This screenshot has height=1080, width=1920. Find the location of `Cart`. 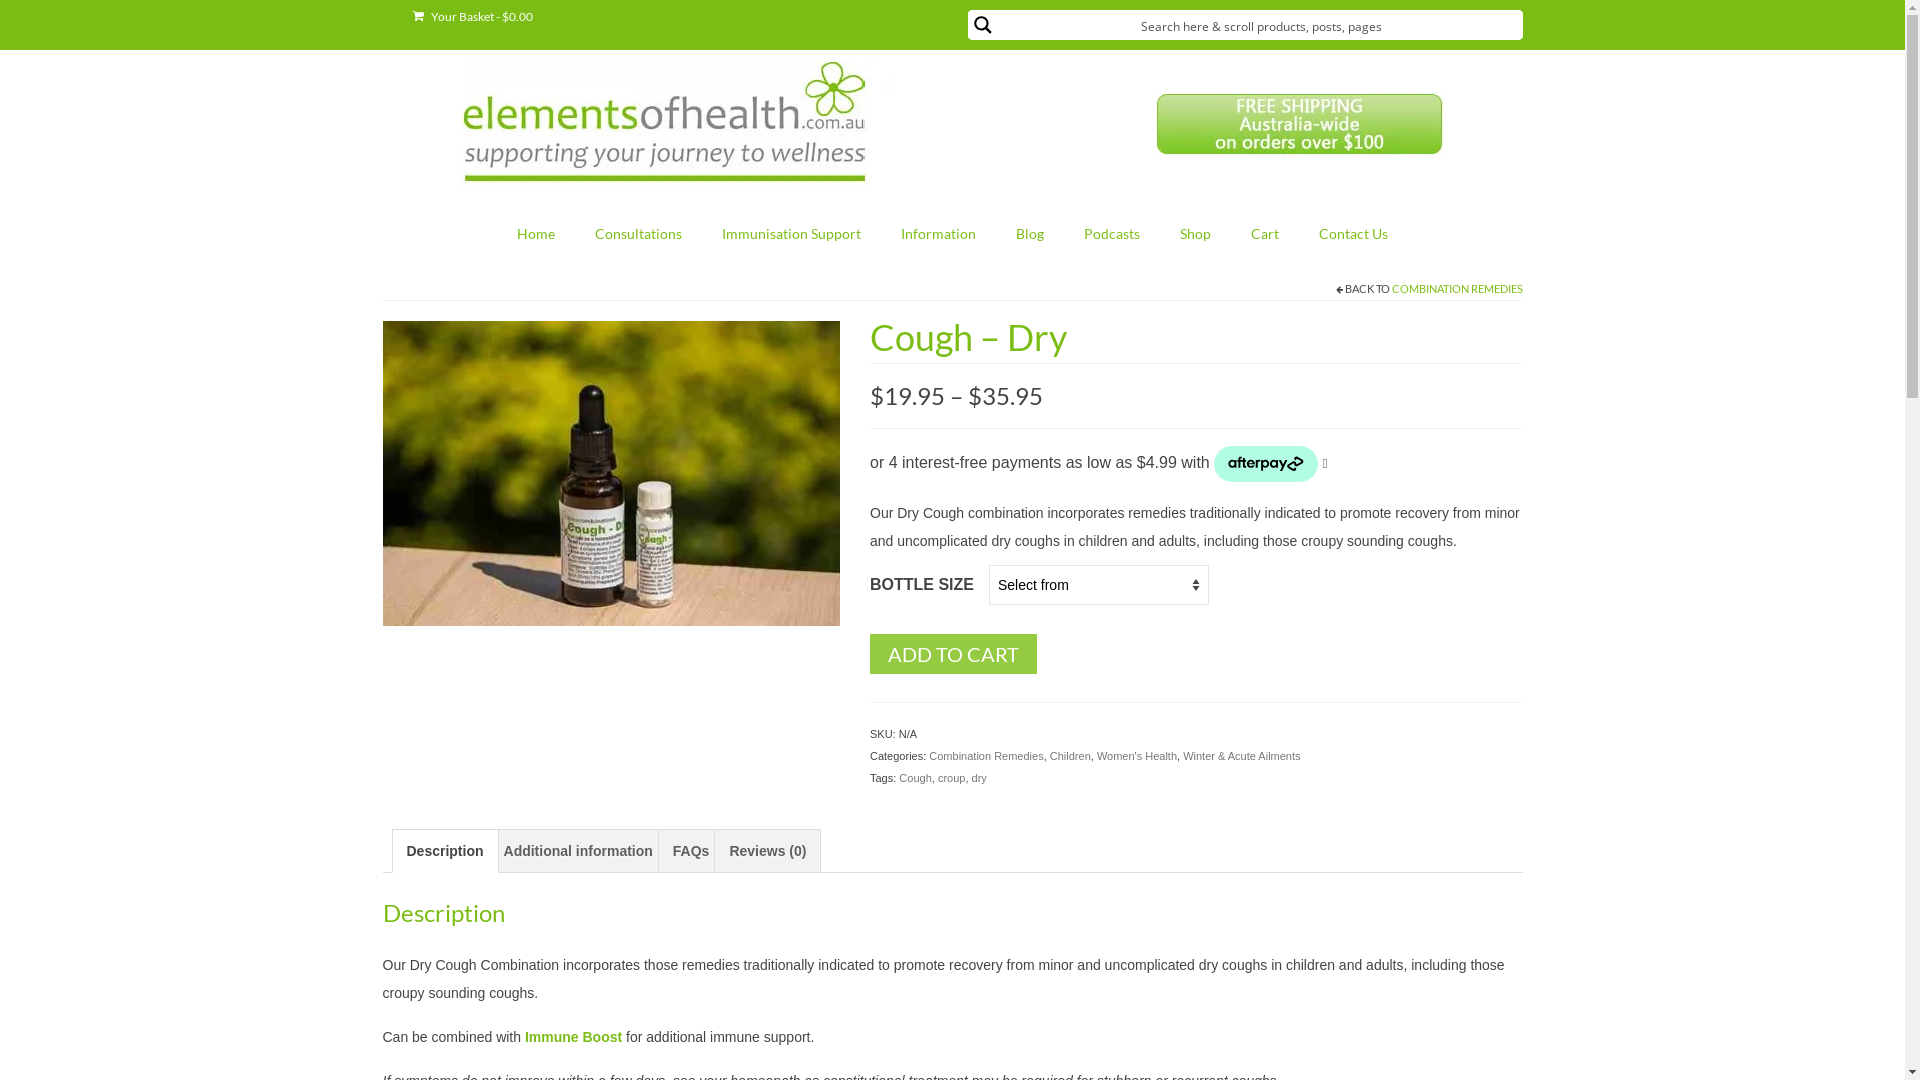

Cart is located at coordinates (1265, 234).